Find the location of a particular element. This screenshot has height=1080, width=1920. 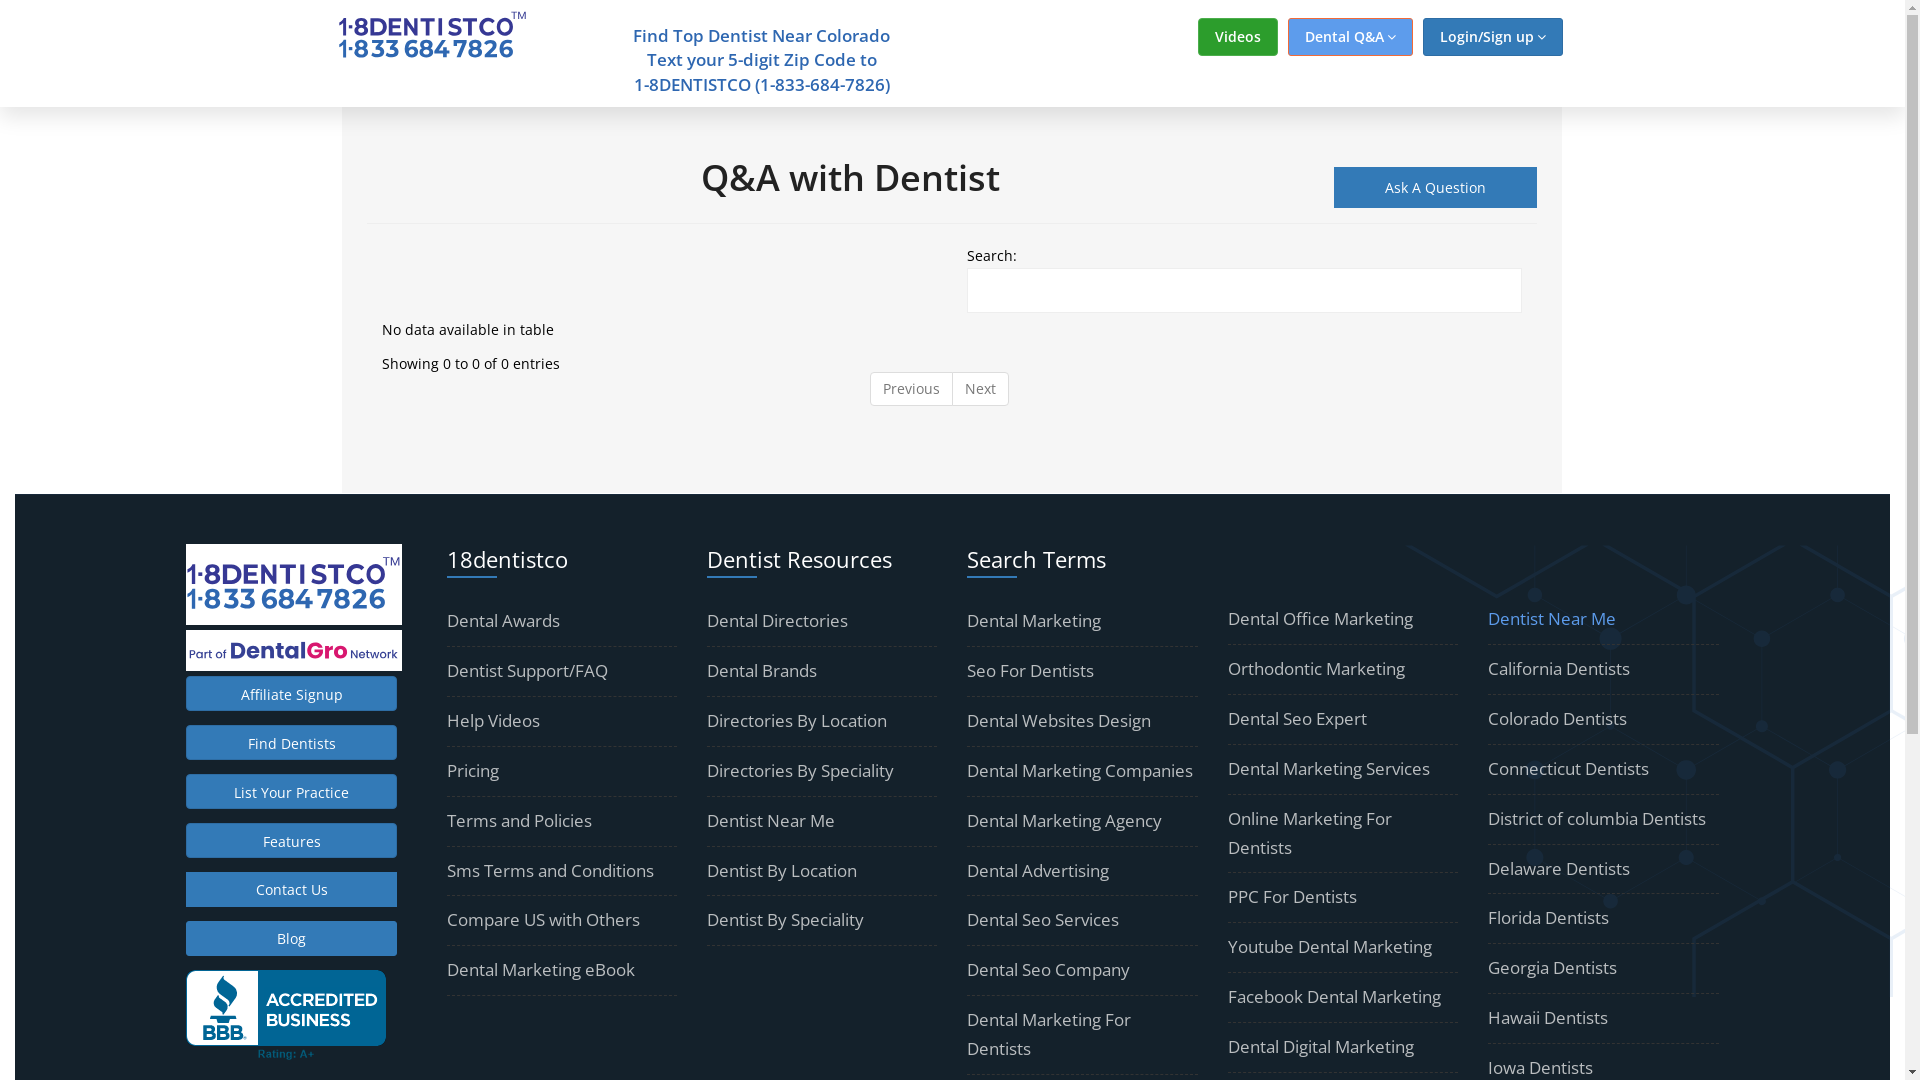

Videos is located at coordinates (1238, 37).